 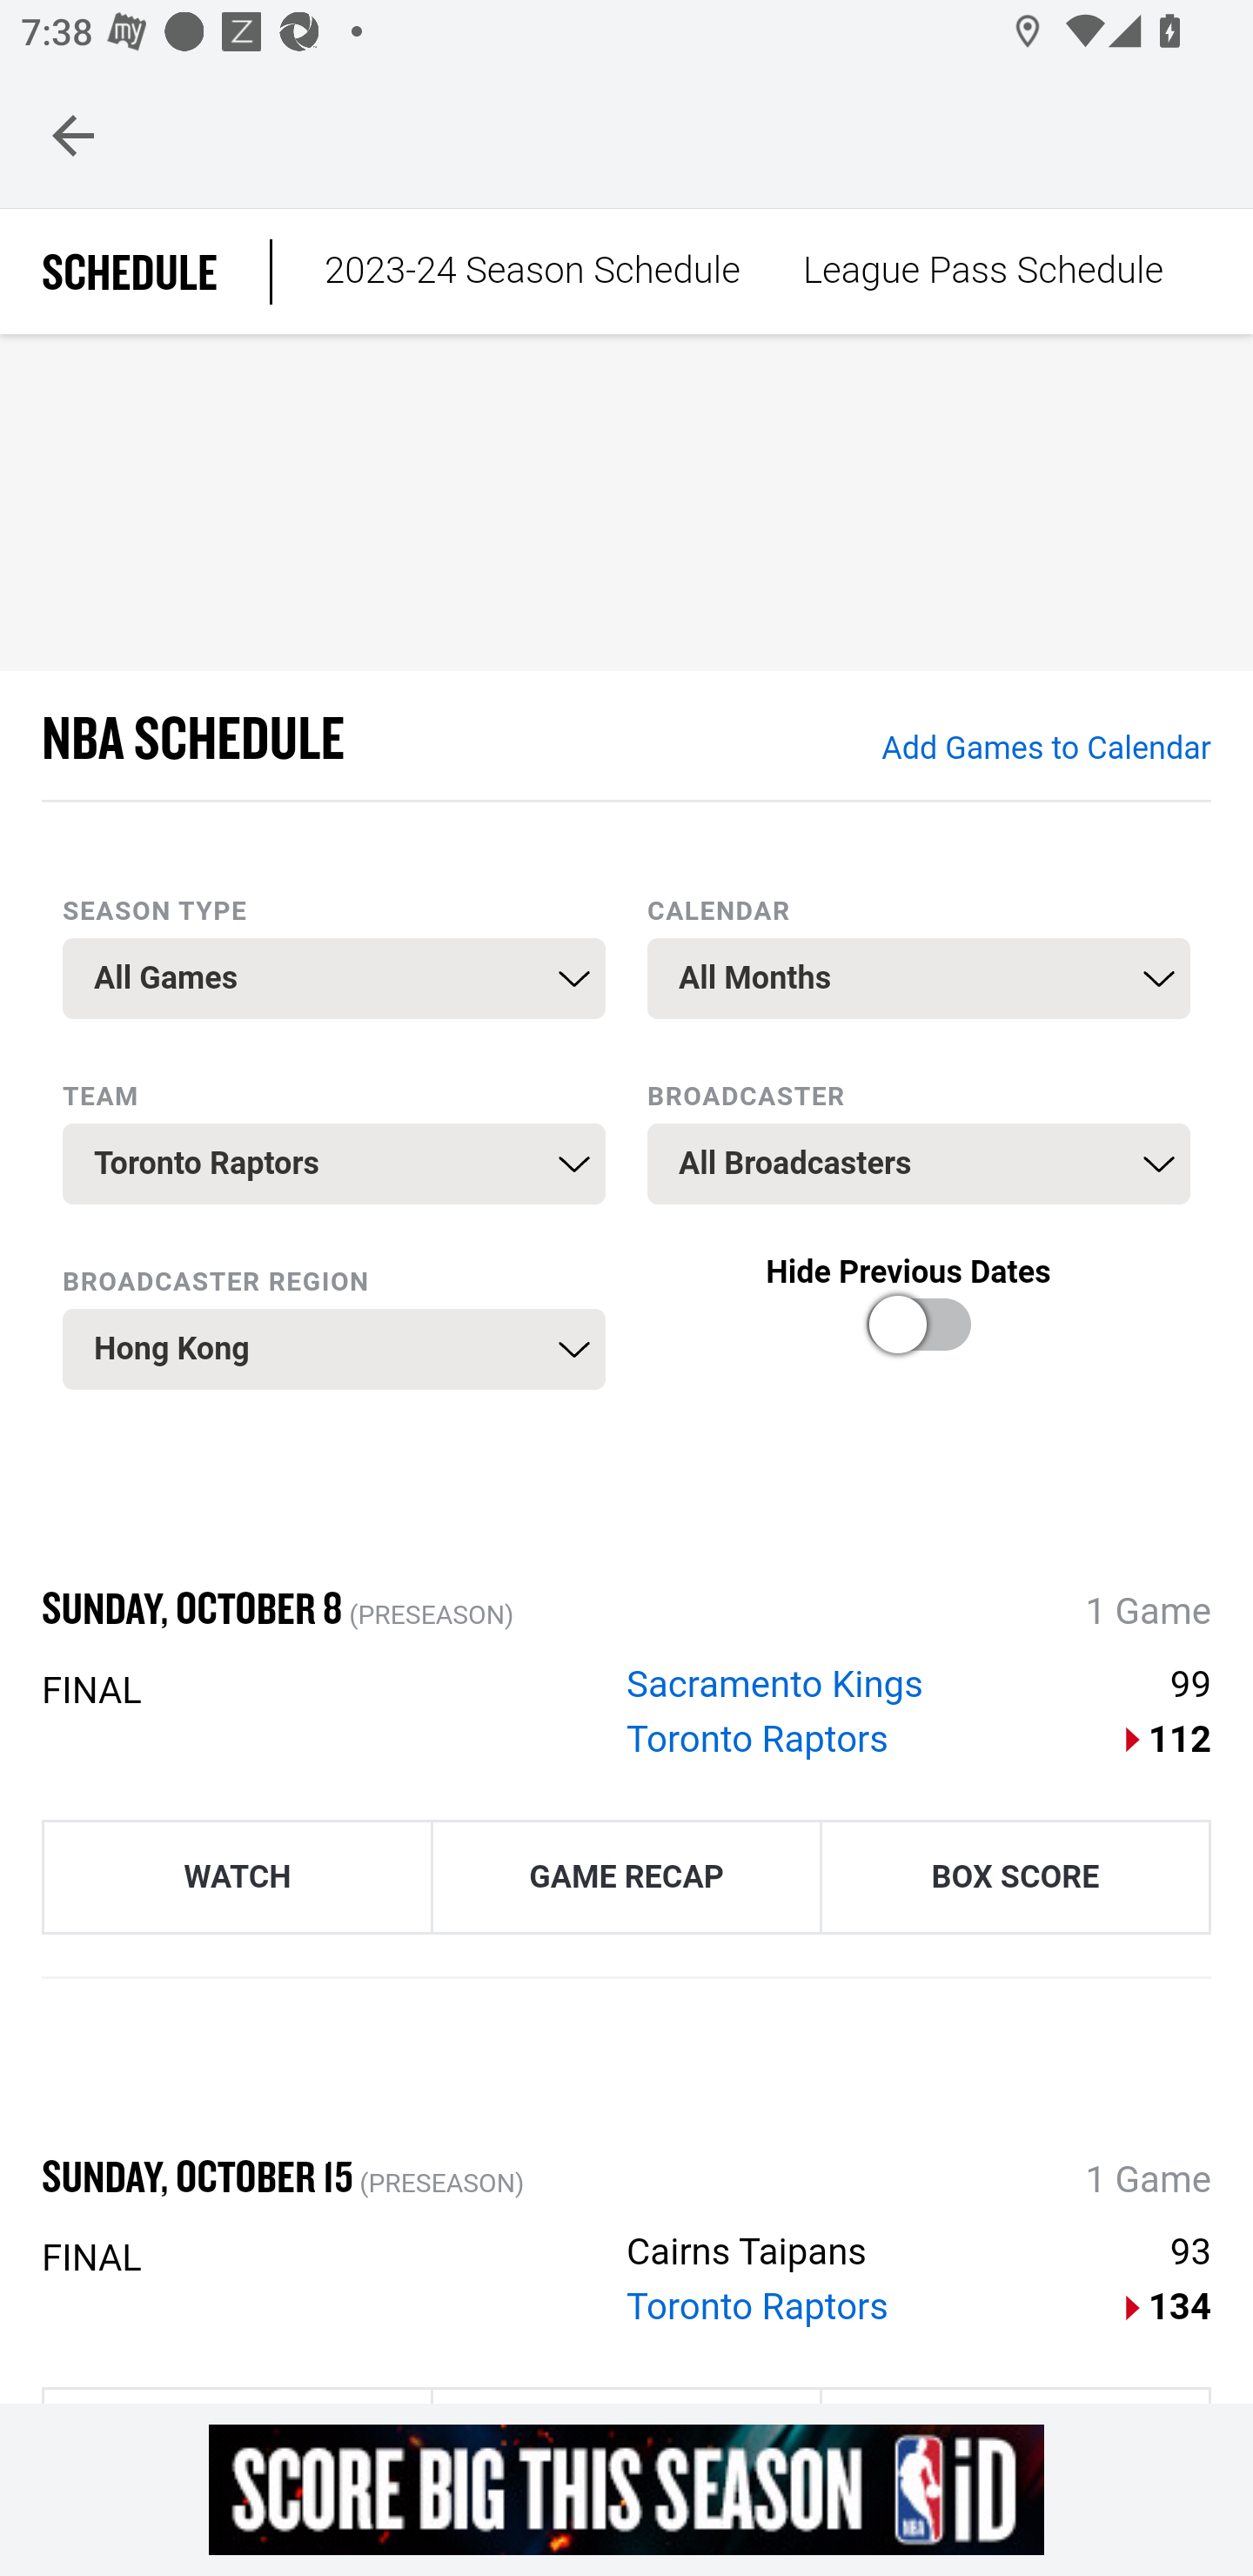 I want to click on BOX SCORE, so click(x=1015, y=1875).